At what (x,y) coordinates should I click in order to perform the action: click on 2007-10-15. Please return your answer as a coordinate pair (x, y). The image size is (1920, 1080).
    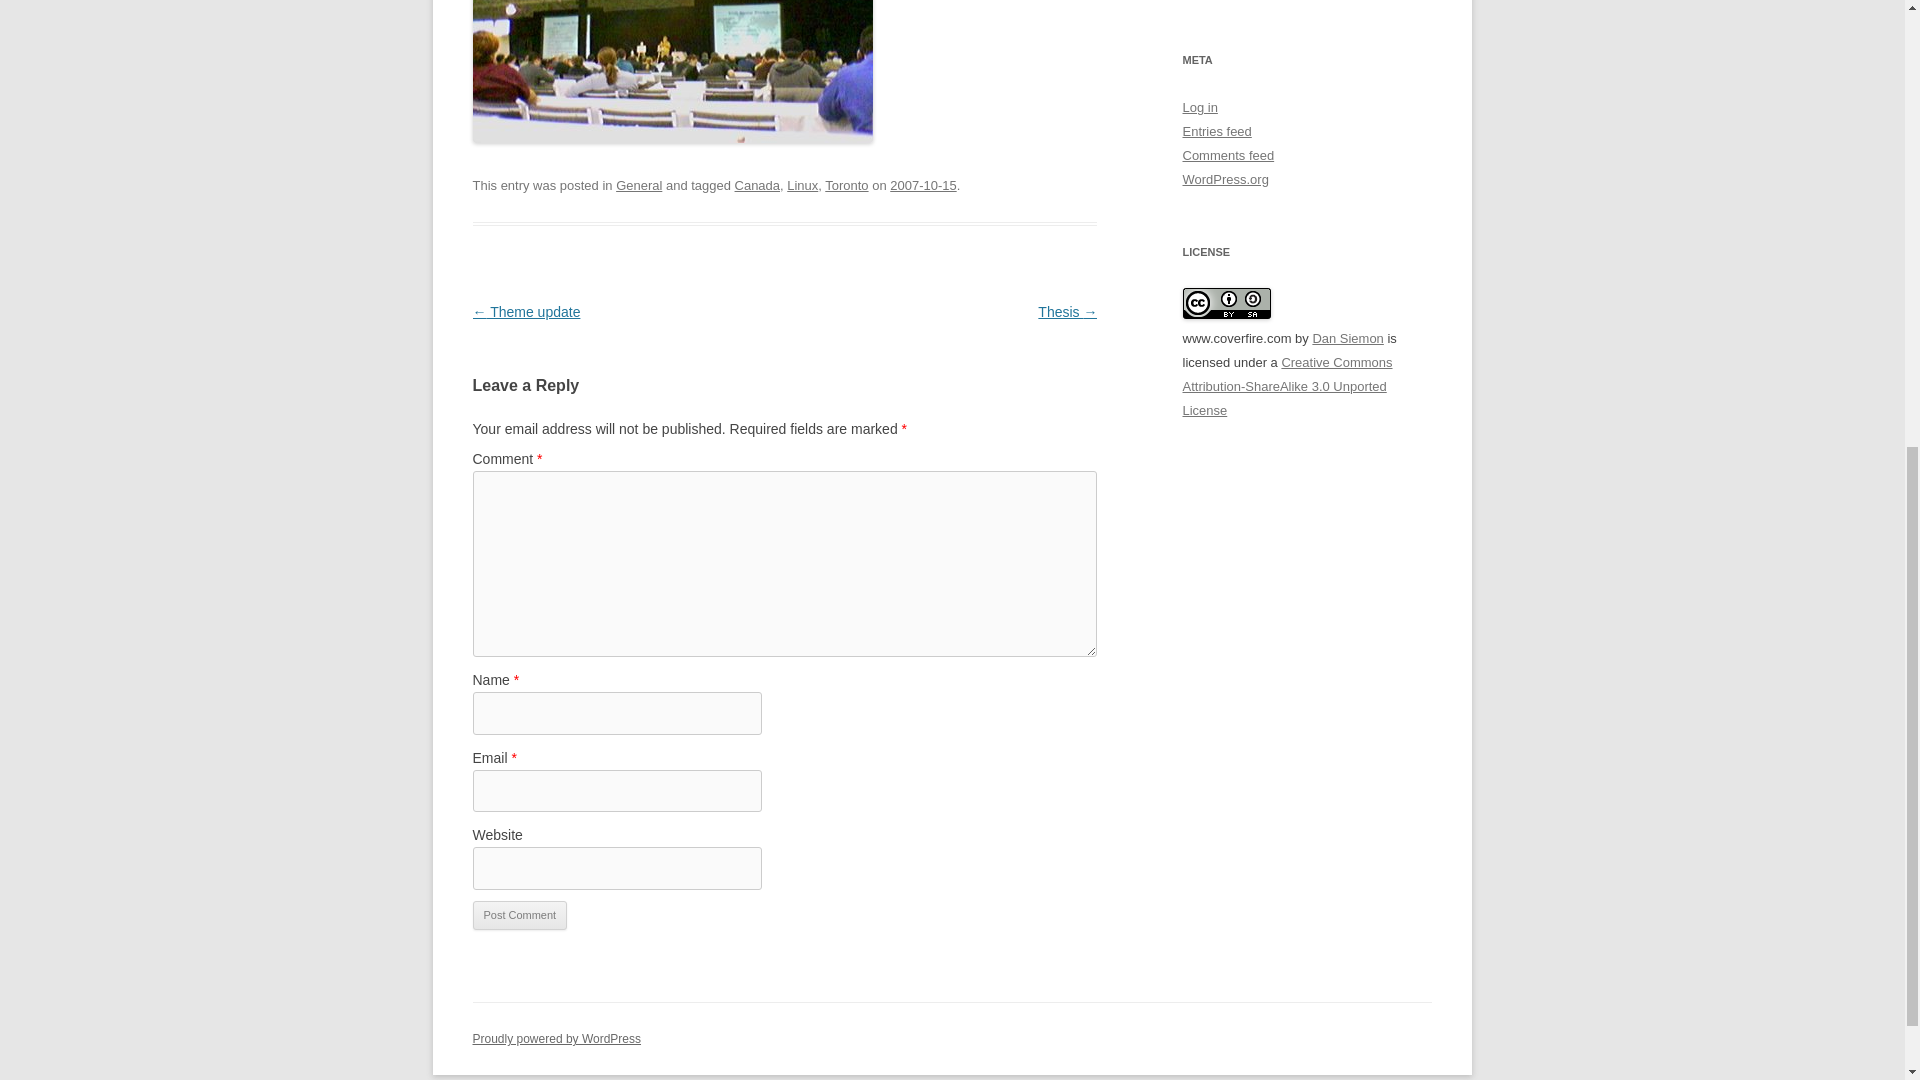
    Looking at the image, I should click on (923, 186).